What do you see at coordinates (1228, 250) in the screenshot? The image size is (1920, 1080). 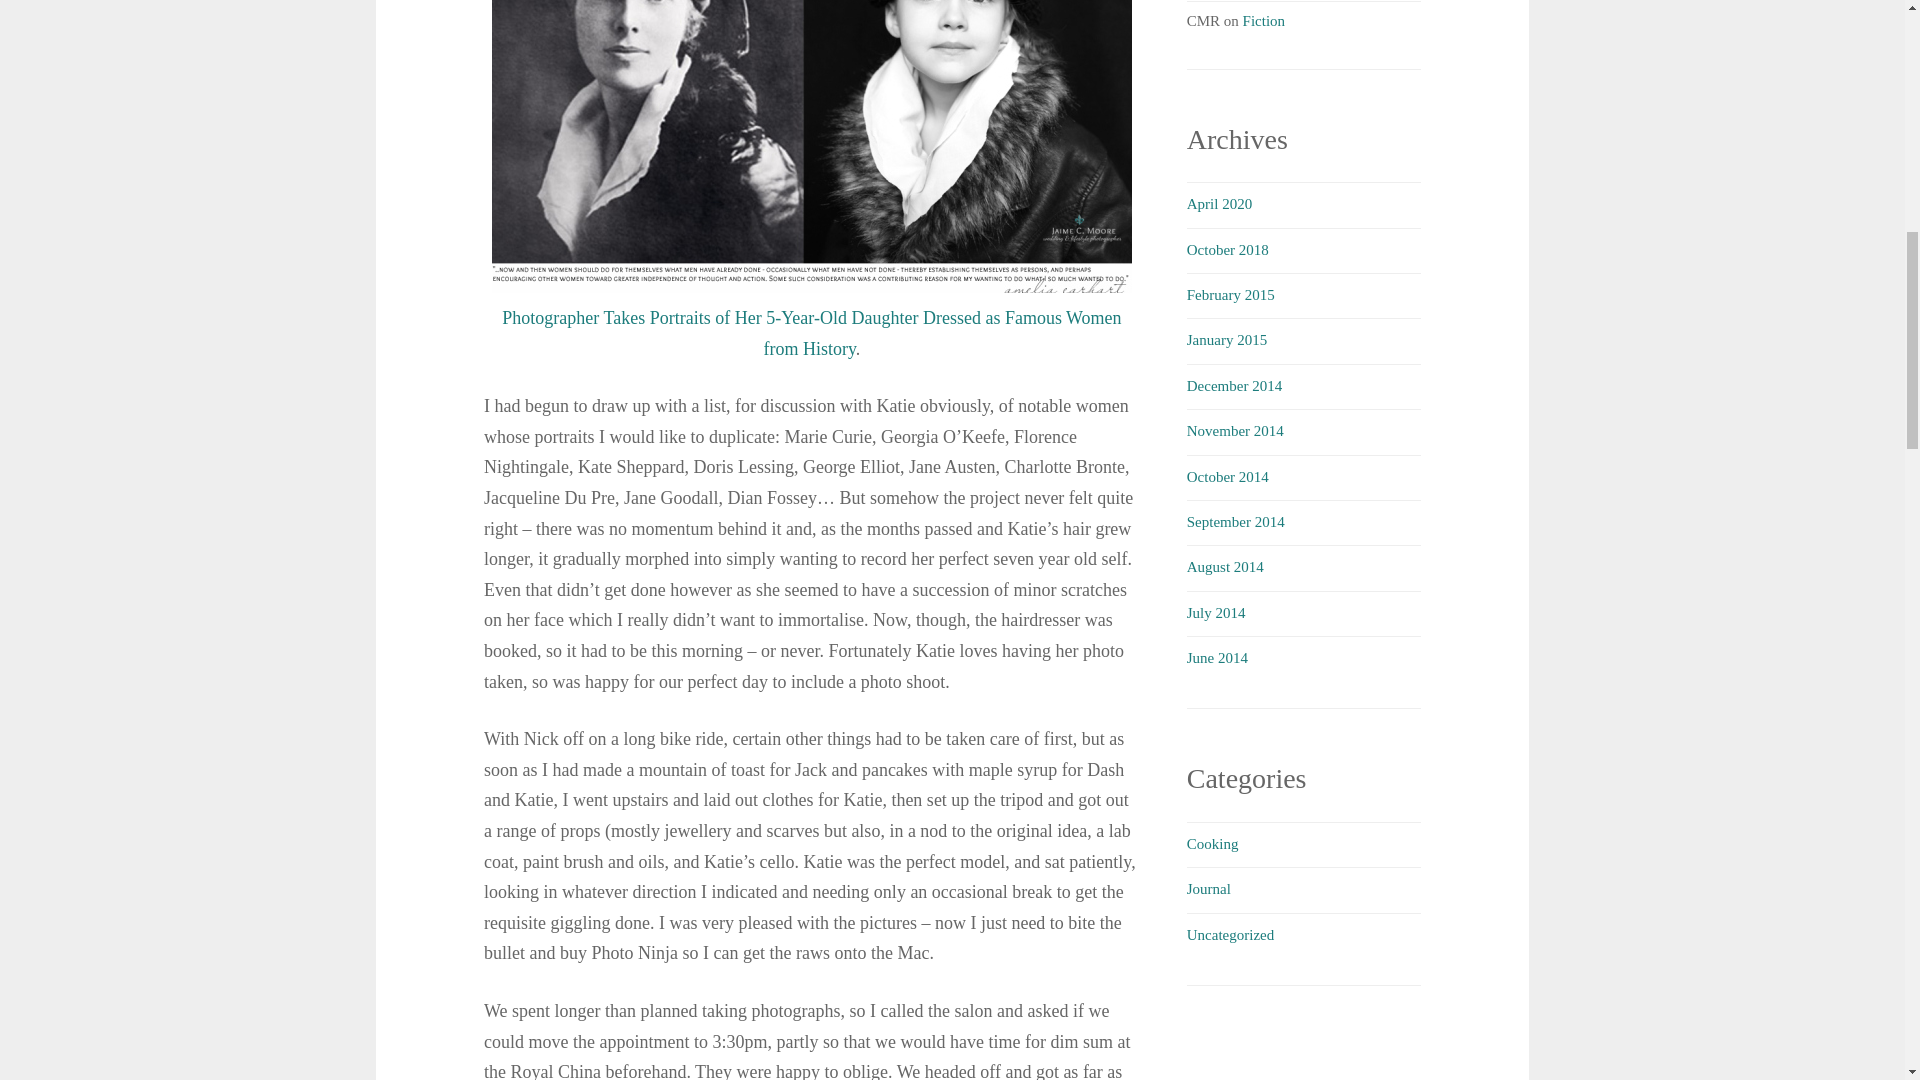 I see `October 2018` at bounding box center [1228, 250].